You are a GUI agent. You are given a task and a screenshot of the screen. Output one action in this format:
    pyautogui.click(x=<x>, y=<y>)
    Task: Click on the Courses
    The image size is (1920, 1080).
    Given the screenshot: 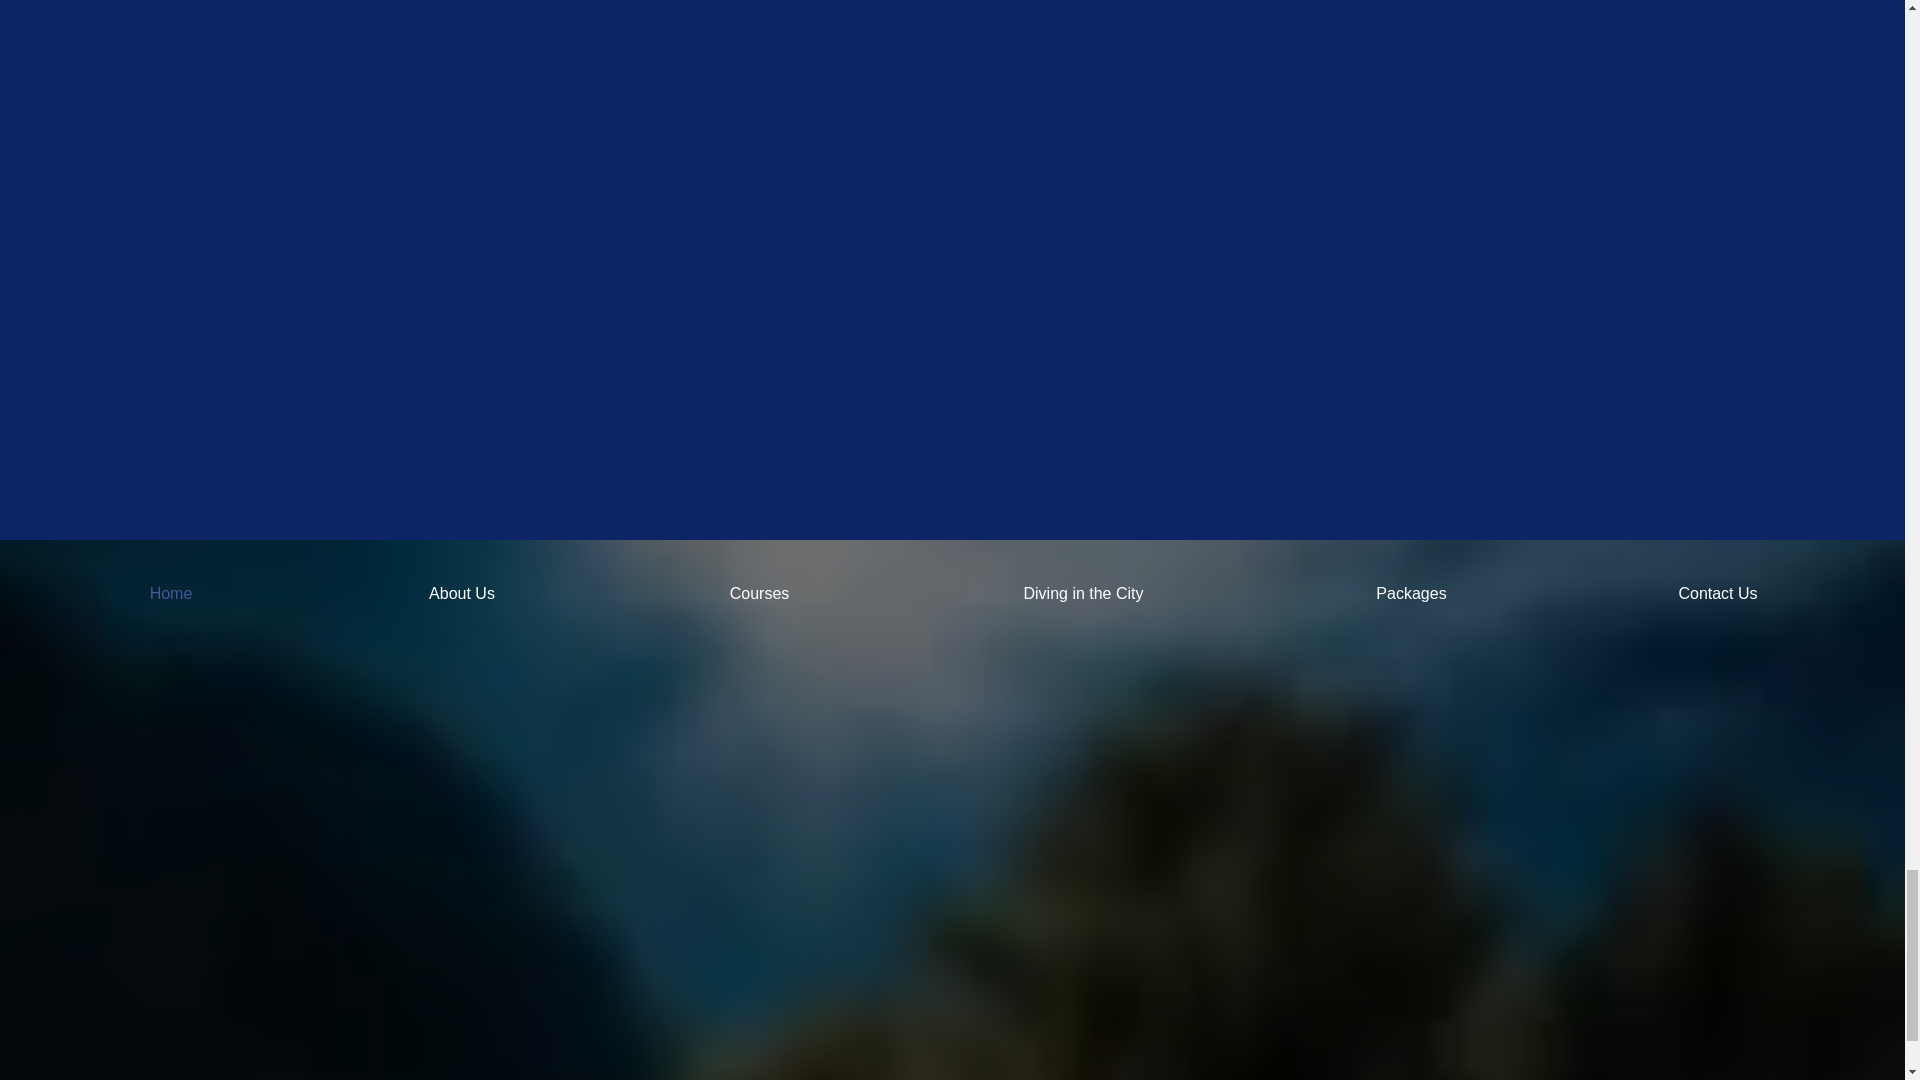 What is the action you would take?
    pyautogui.click(x=759, y=594)
    